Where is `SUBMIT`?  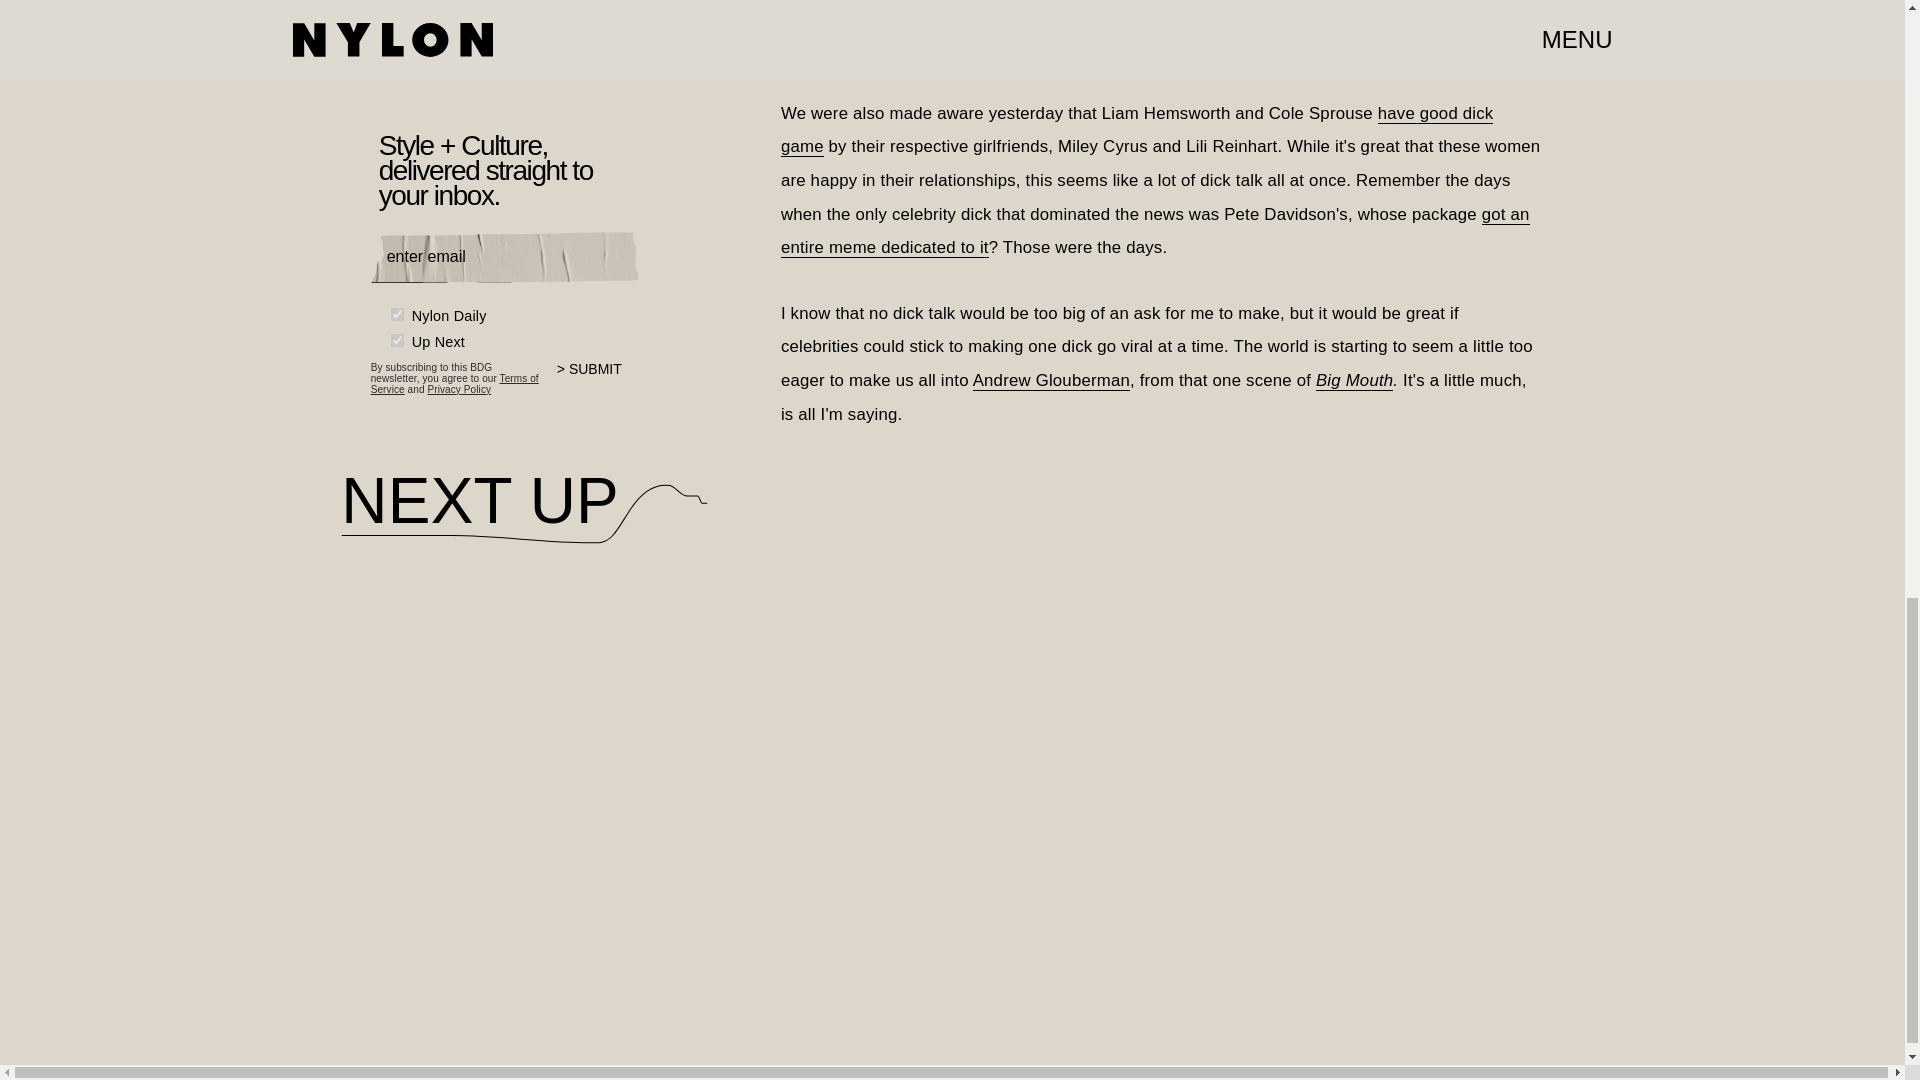 SUBMIT is located at coordinates (598, 381).